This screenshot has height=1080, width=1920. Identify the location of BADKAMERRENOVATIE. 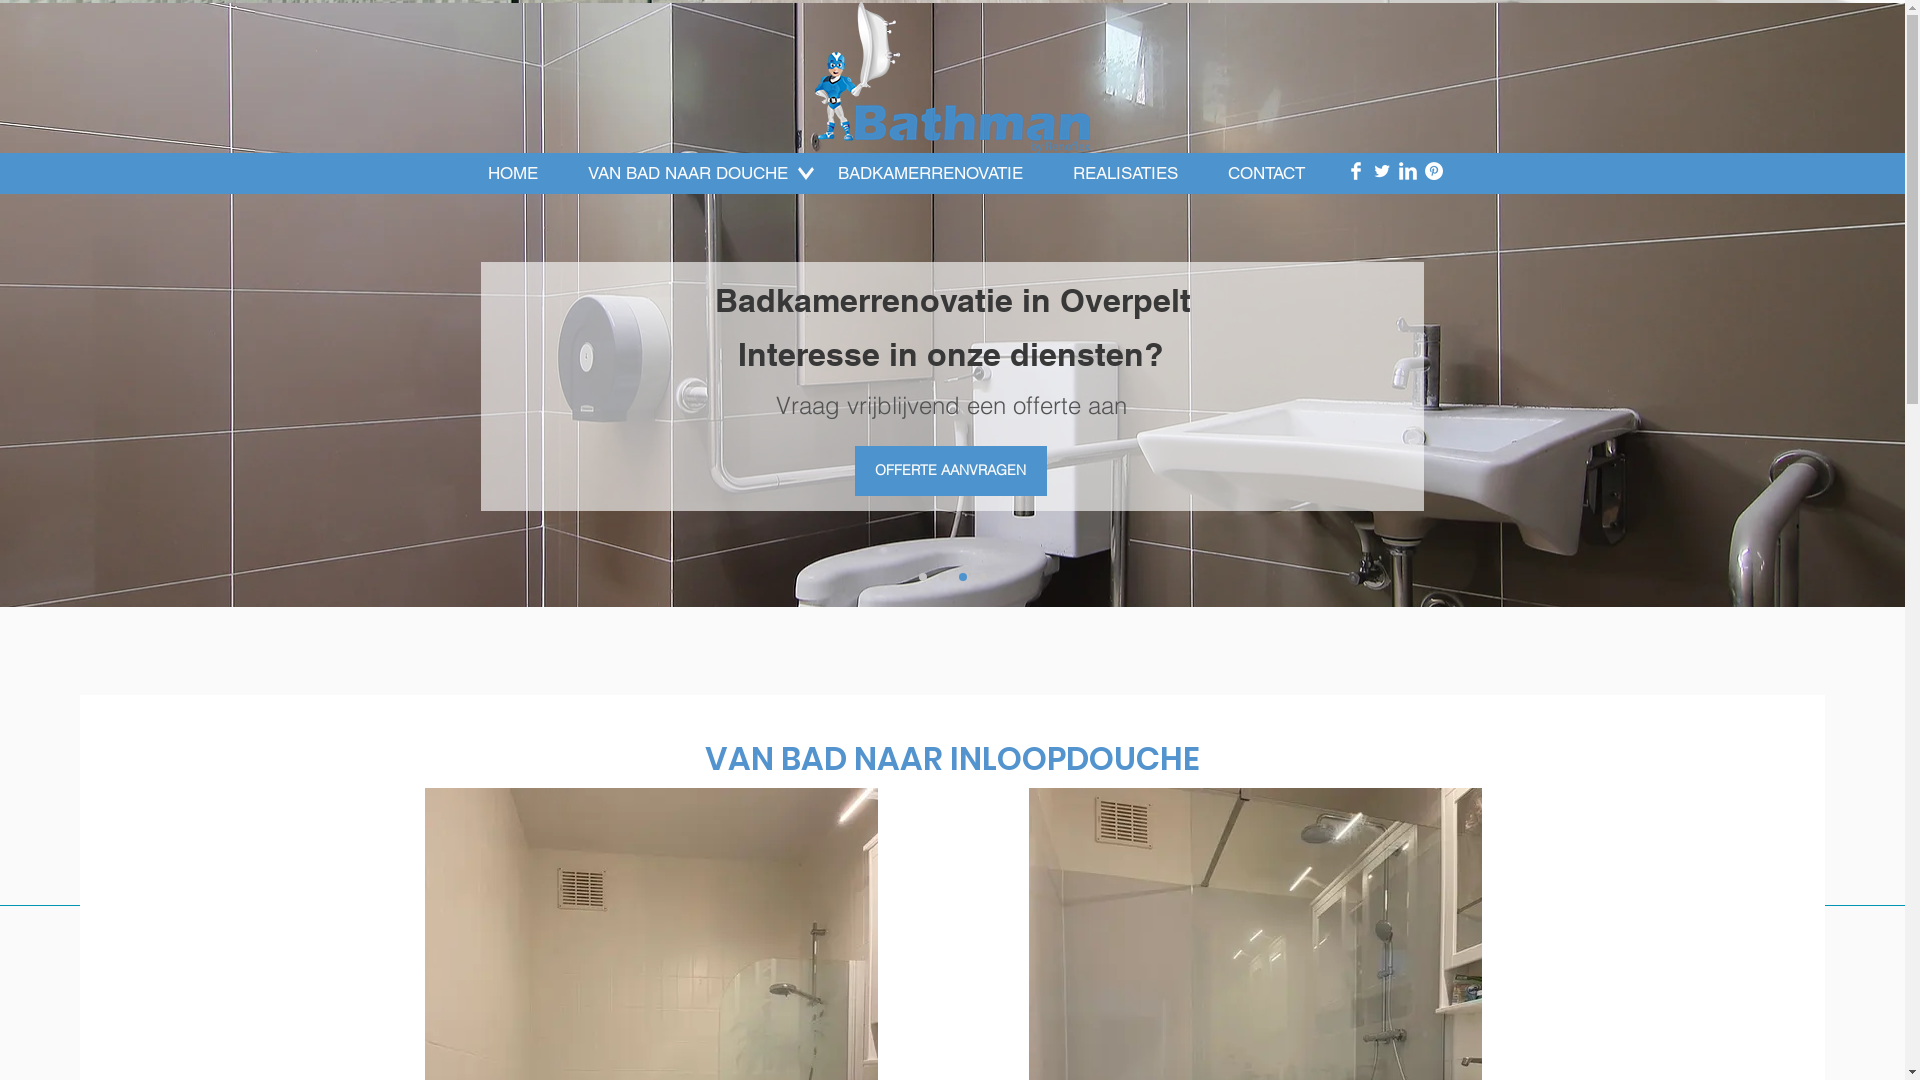
(930, 174).